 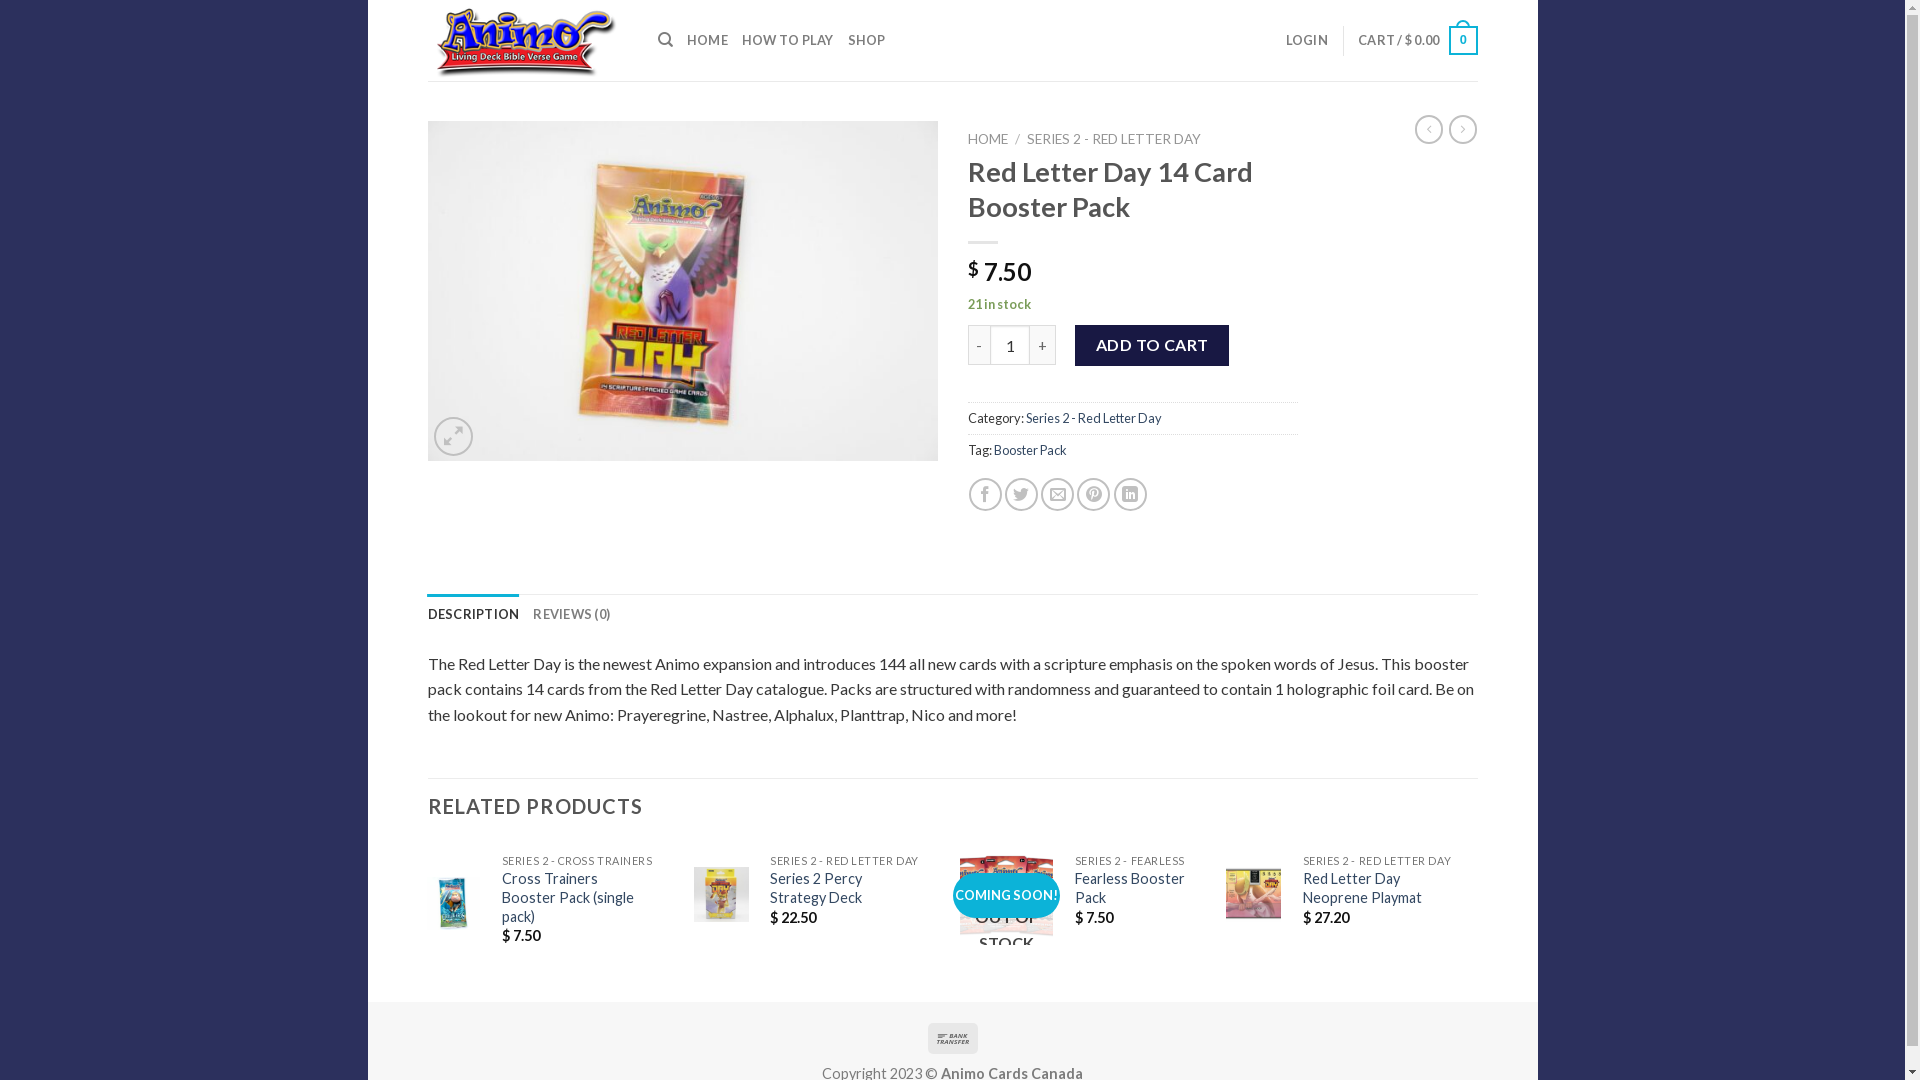 What do you see at coordinates (1030, 450) in the screenshot?
I see `Booster Pack` at bounding box center [1030, 450].